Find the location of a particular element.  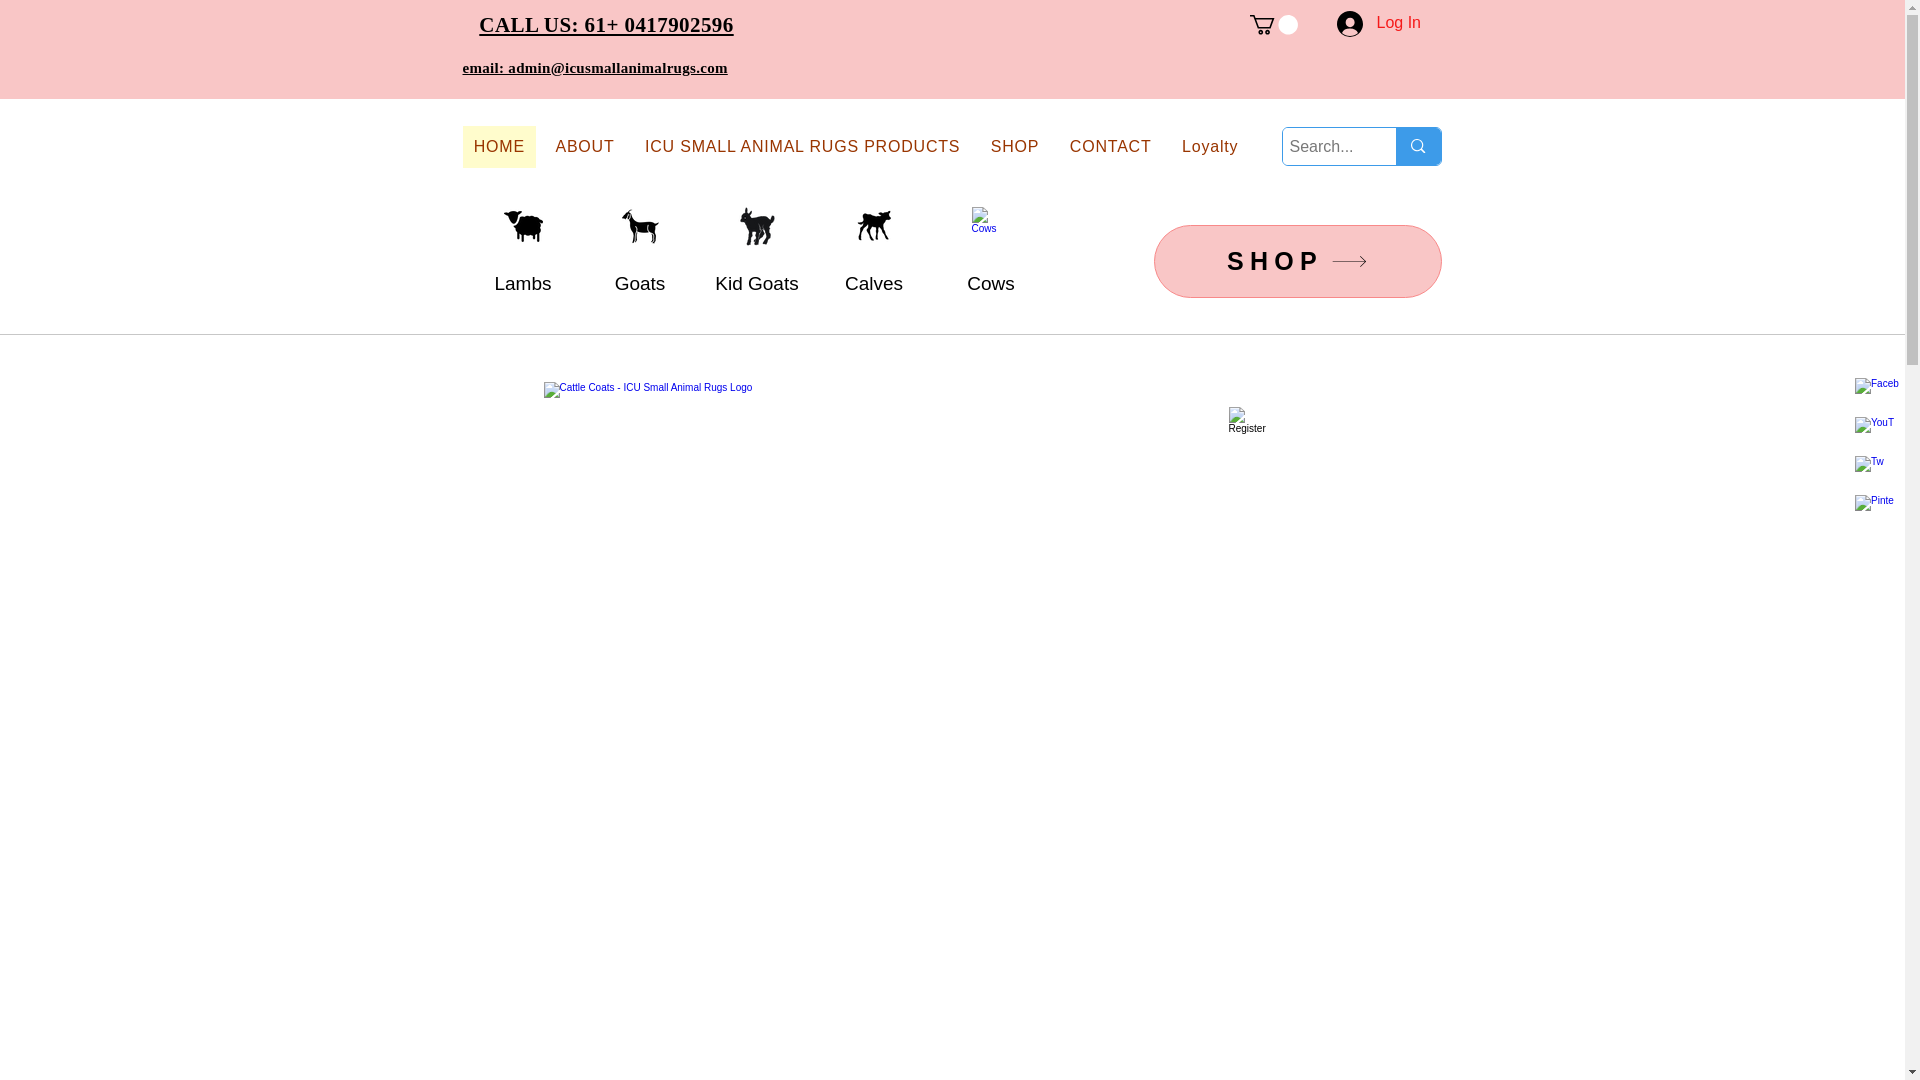

Goats is located at coordinates (640, 283).